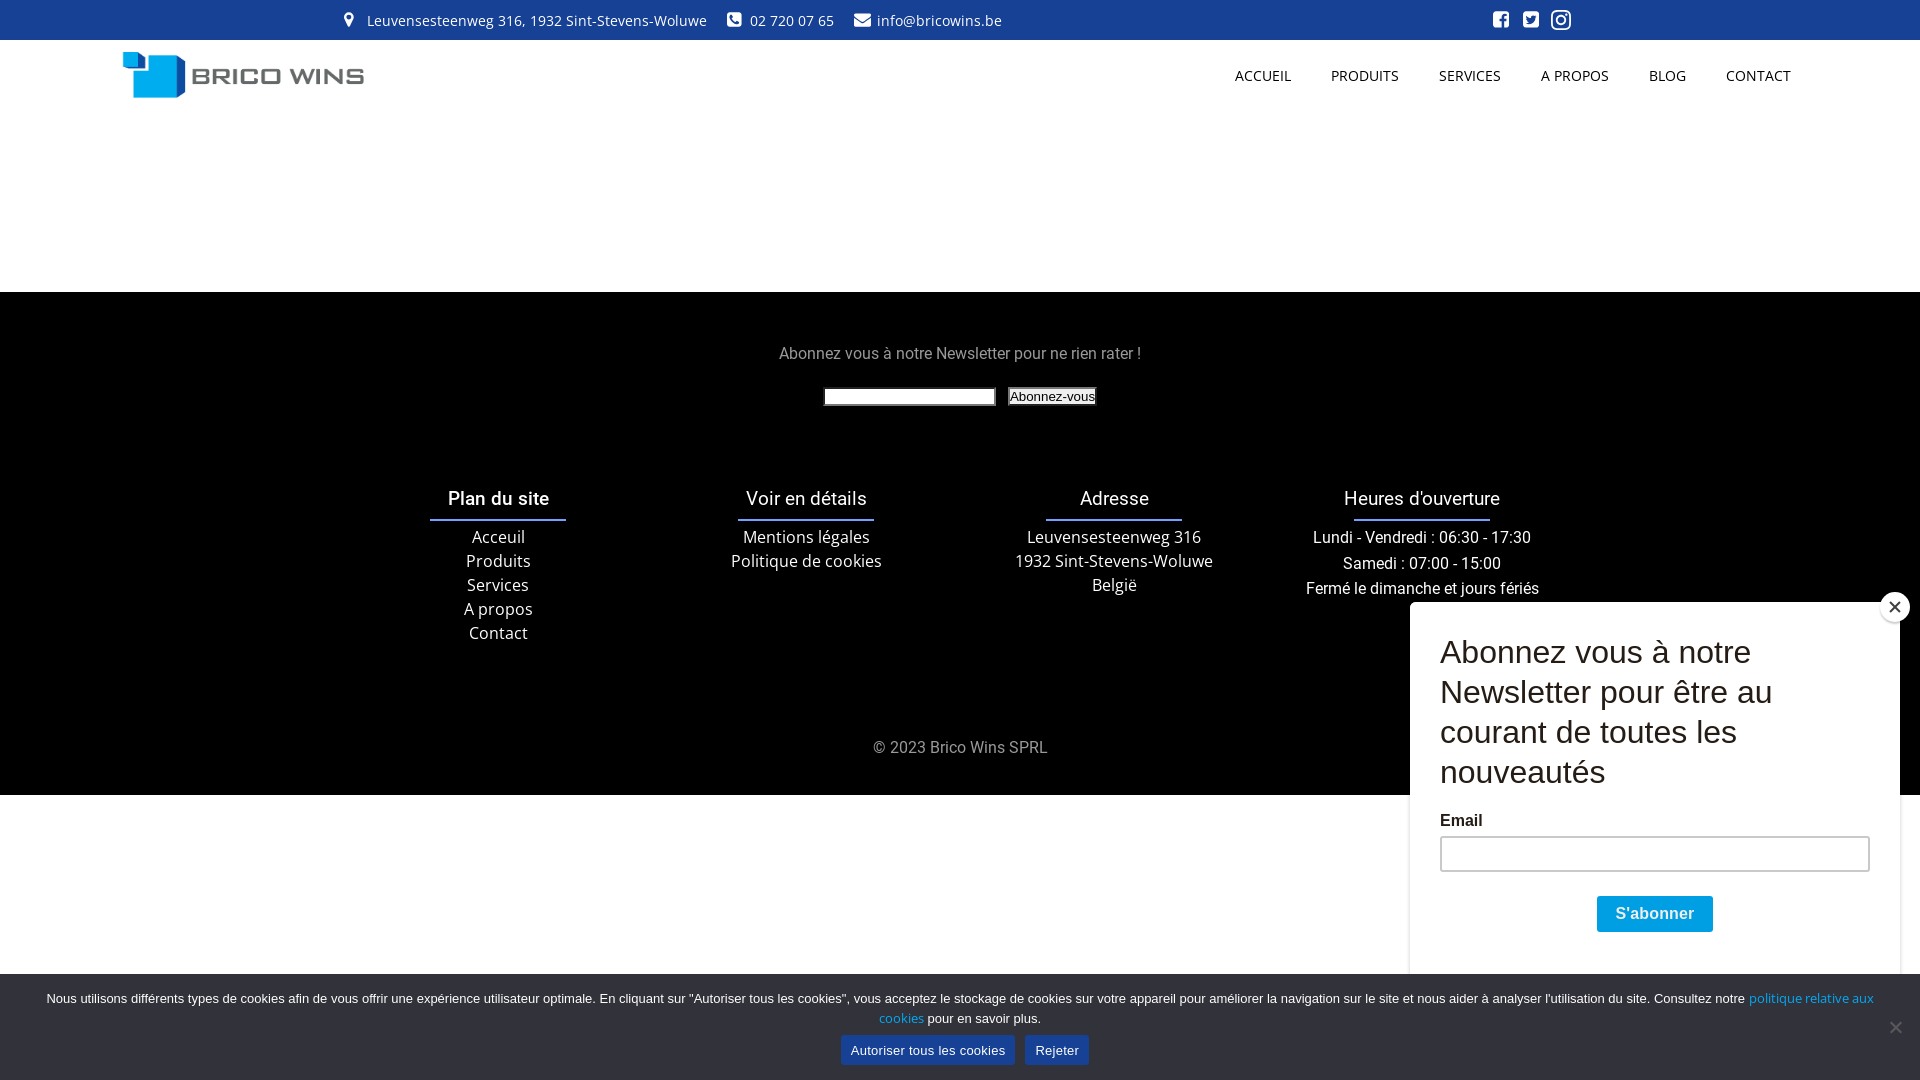 The height and width of the screenshot is (1080, 1920). I want to click on Services, so click(498, 585).